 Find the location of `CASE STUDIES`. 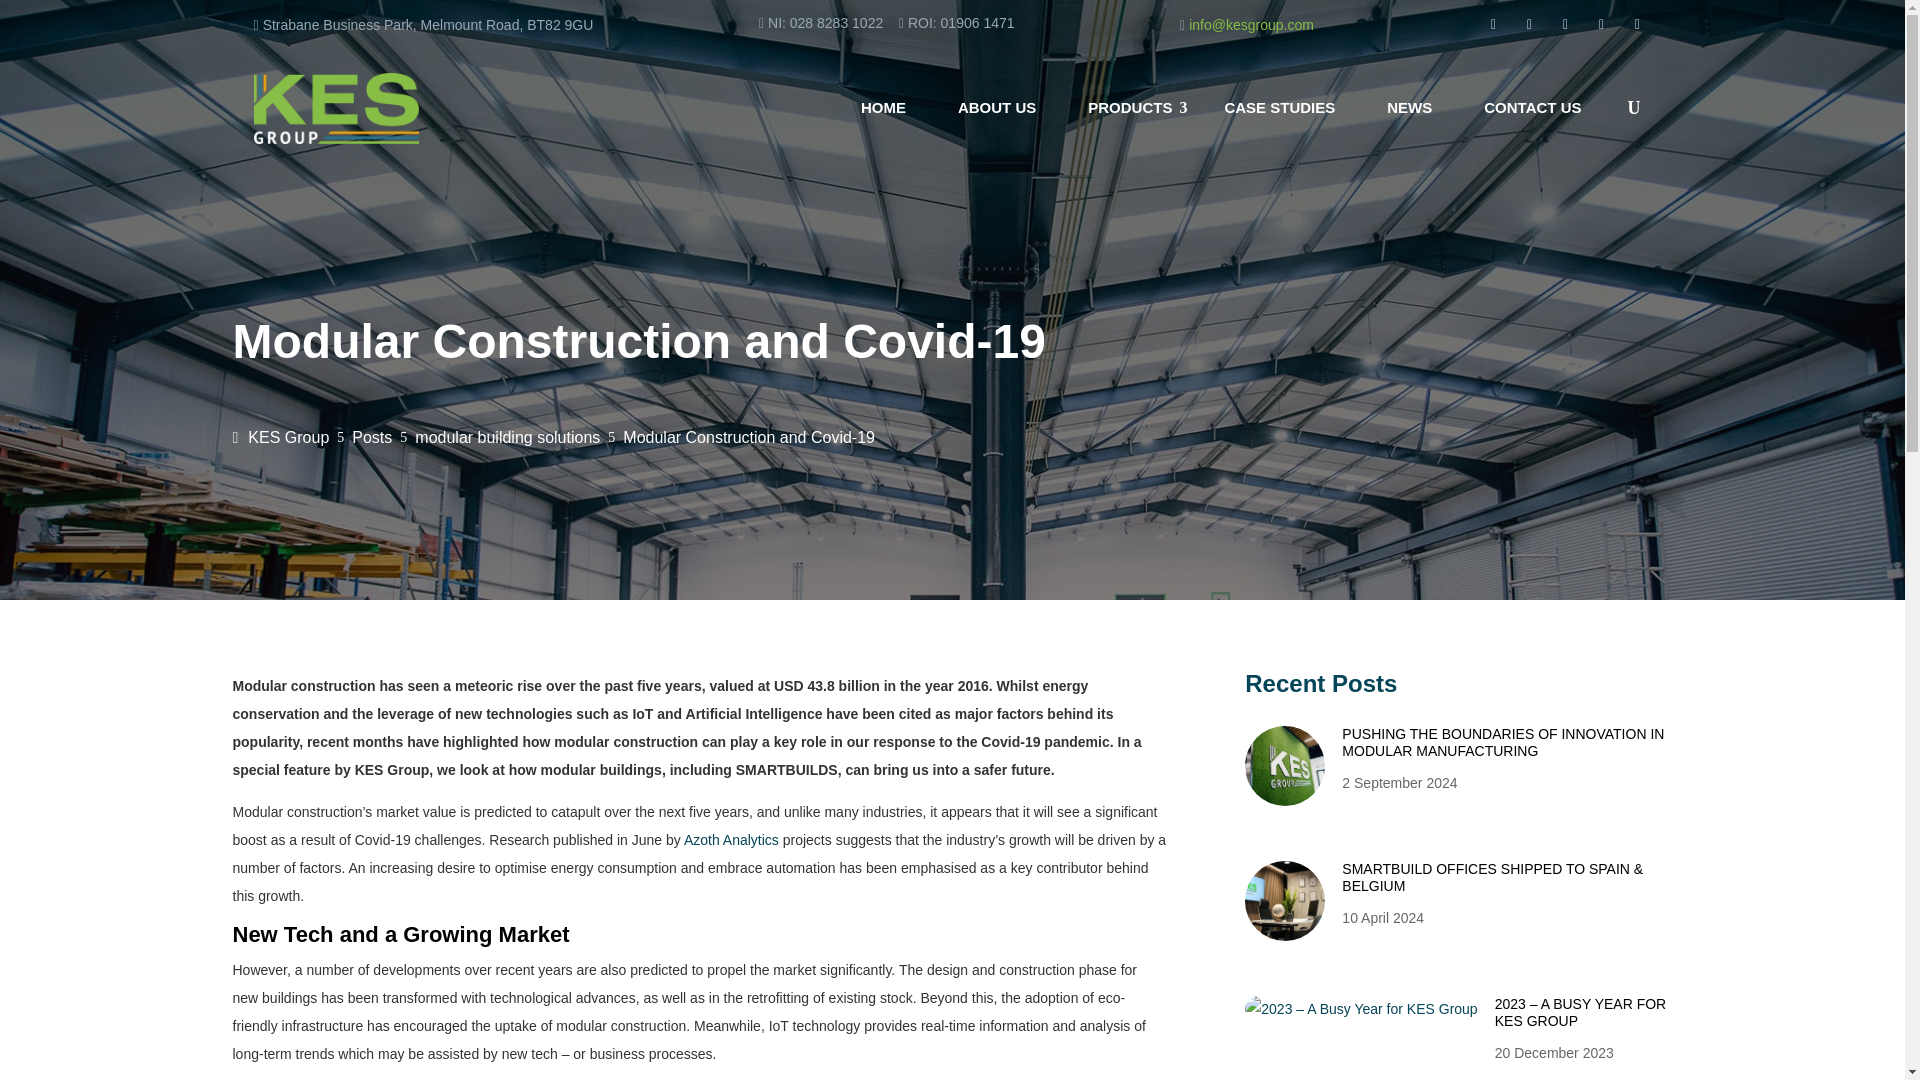

CASE STUDIES is located at coordinates (1279, 108).